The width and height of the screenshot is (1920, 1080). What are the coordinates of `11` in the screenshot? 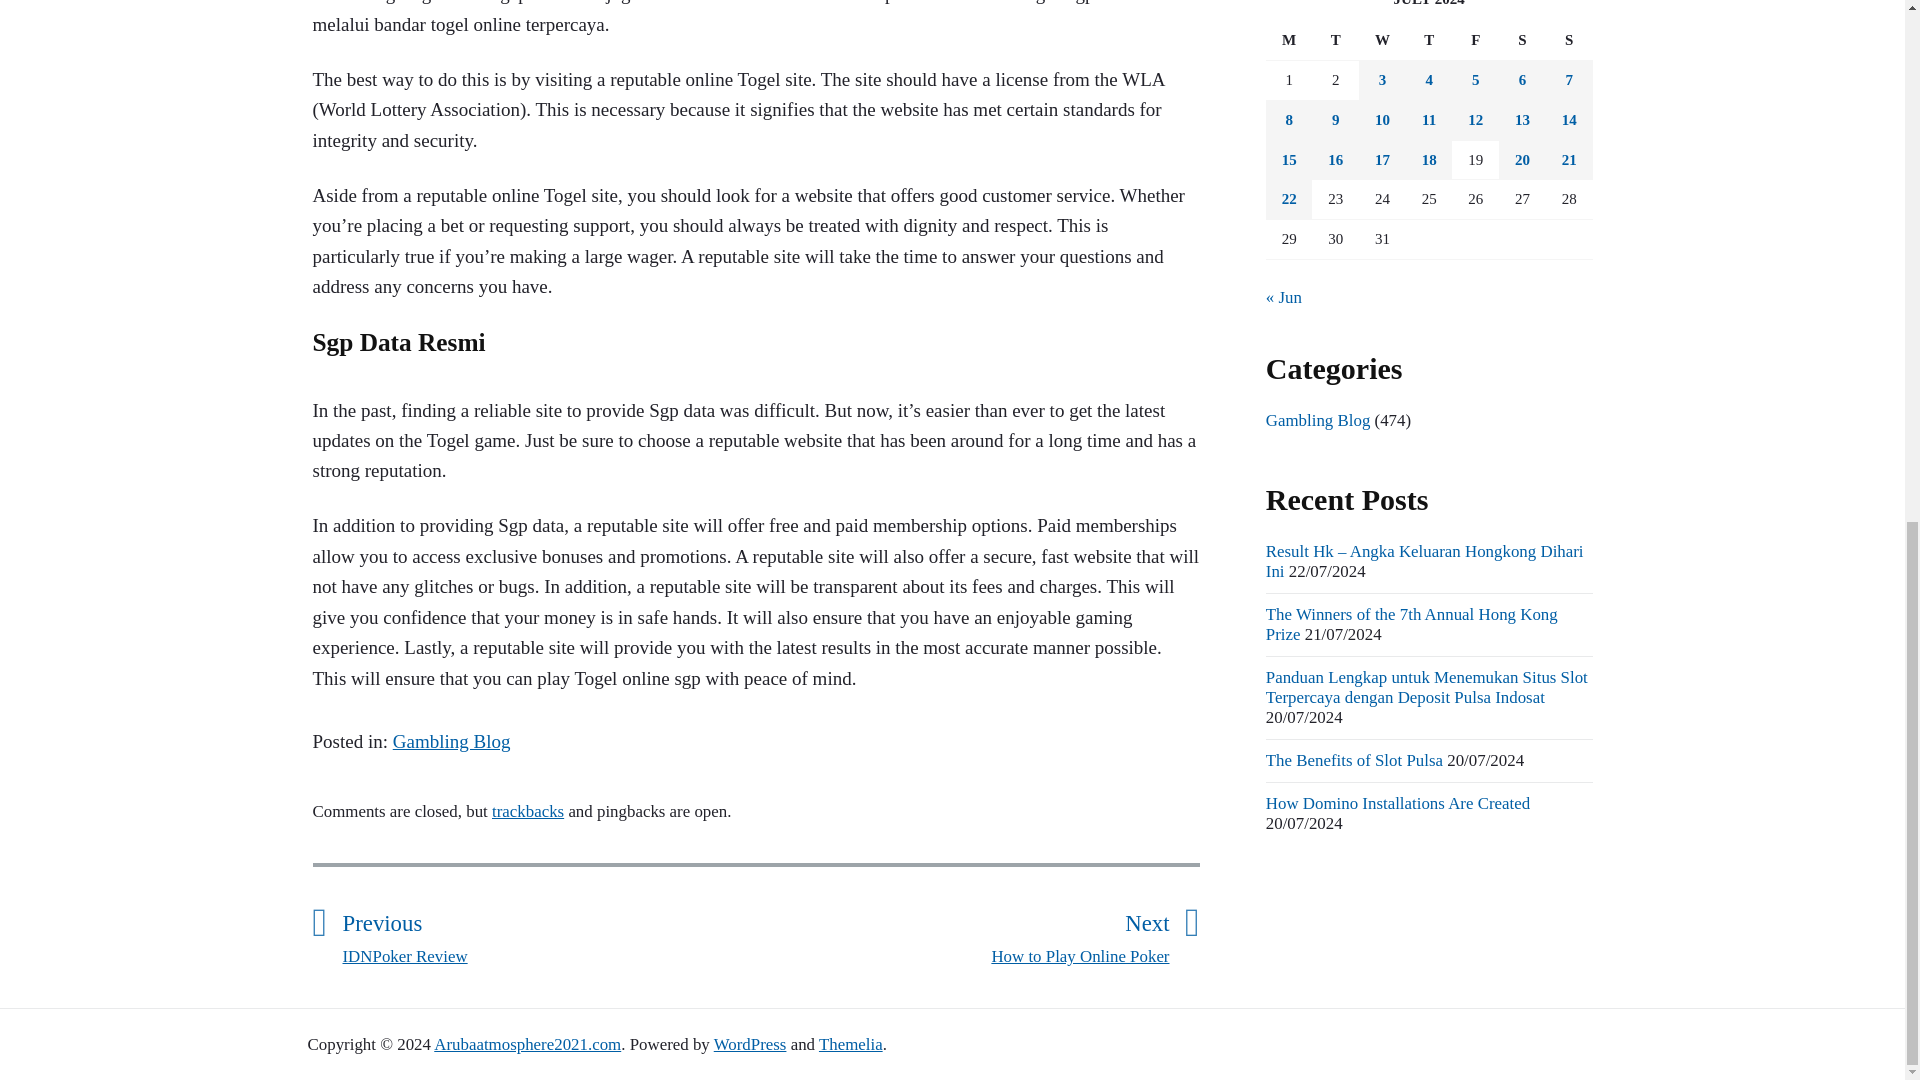 It's located at (1429, 120).